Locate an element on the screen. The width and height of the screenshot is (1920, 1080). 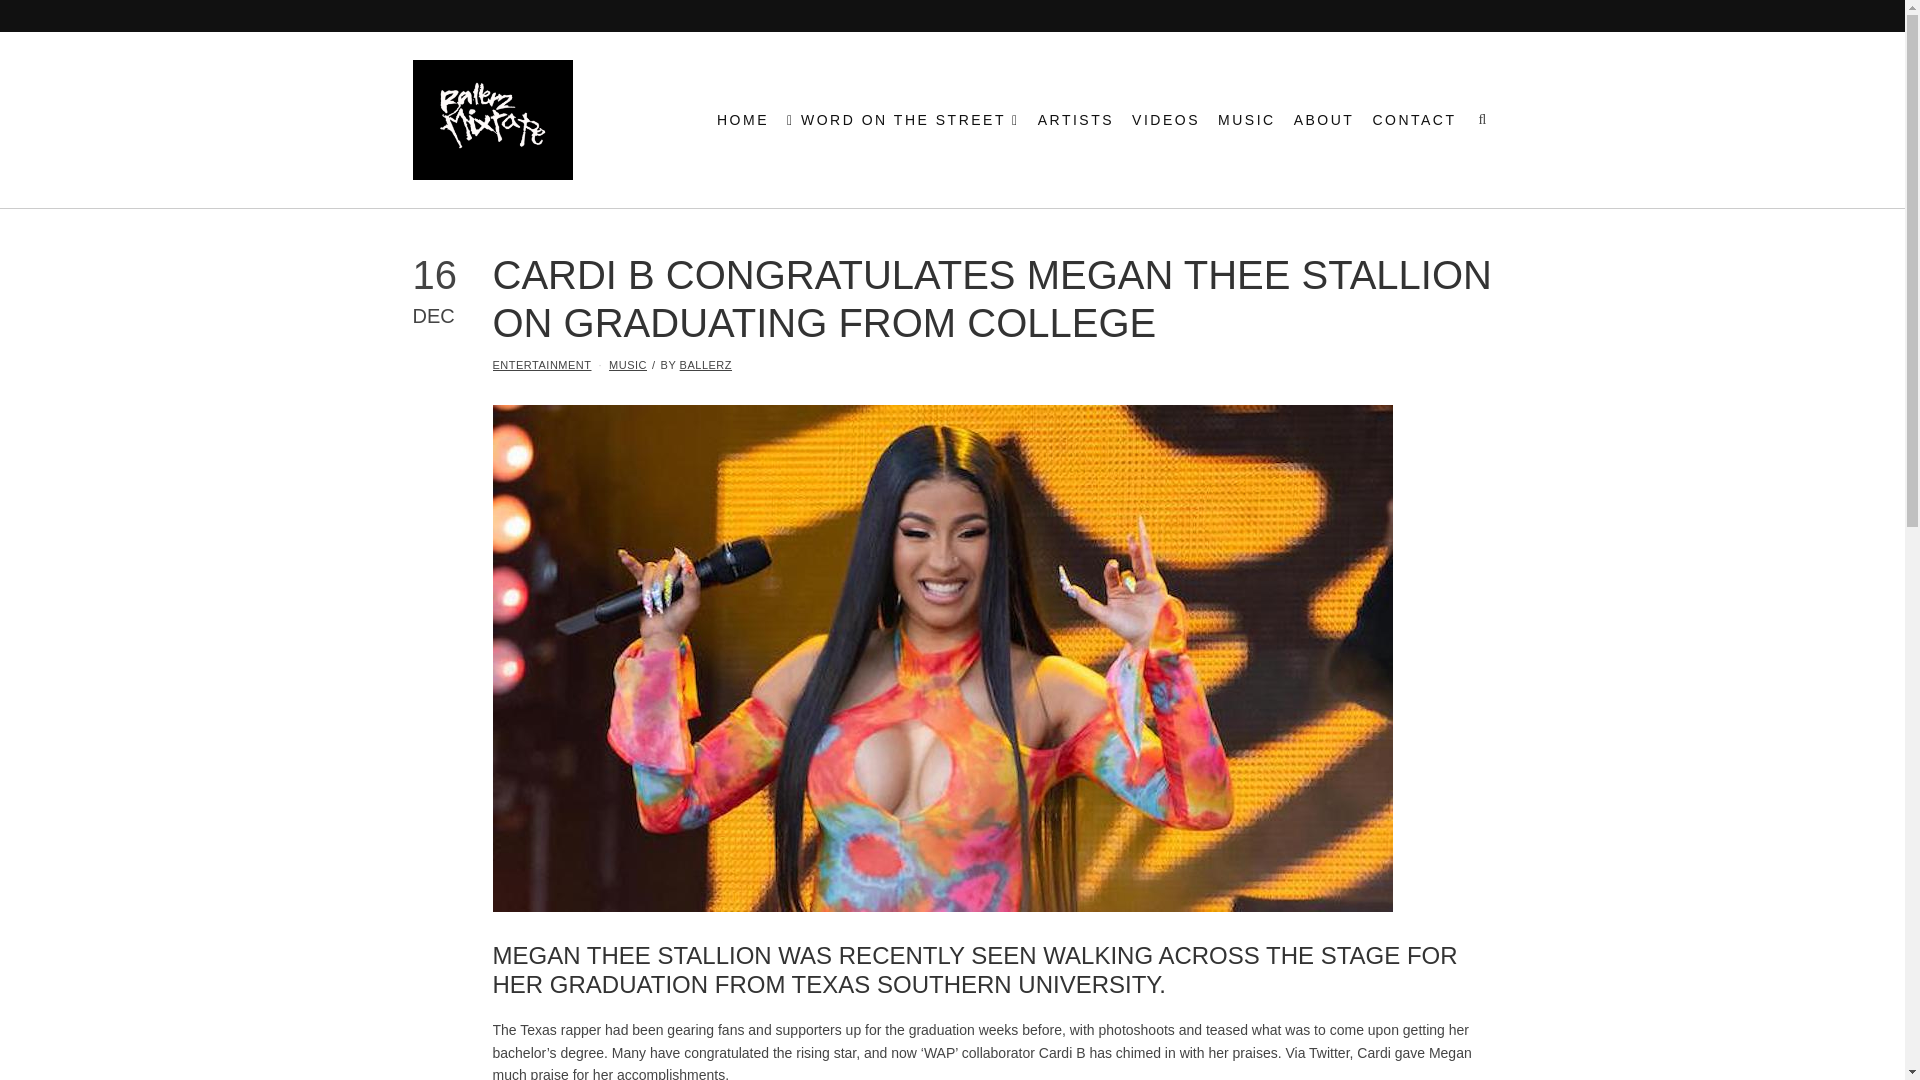
ENTERTAINMENT is located at coordinates (541, 364).